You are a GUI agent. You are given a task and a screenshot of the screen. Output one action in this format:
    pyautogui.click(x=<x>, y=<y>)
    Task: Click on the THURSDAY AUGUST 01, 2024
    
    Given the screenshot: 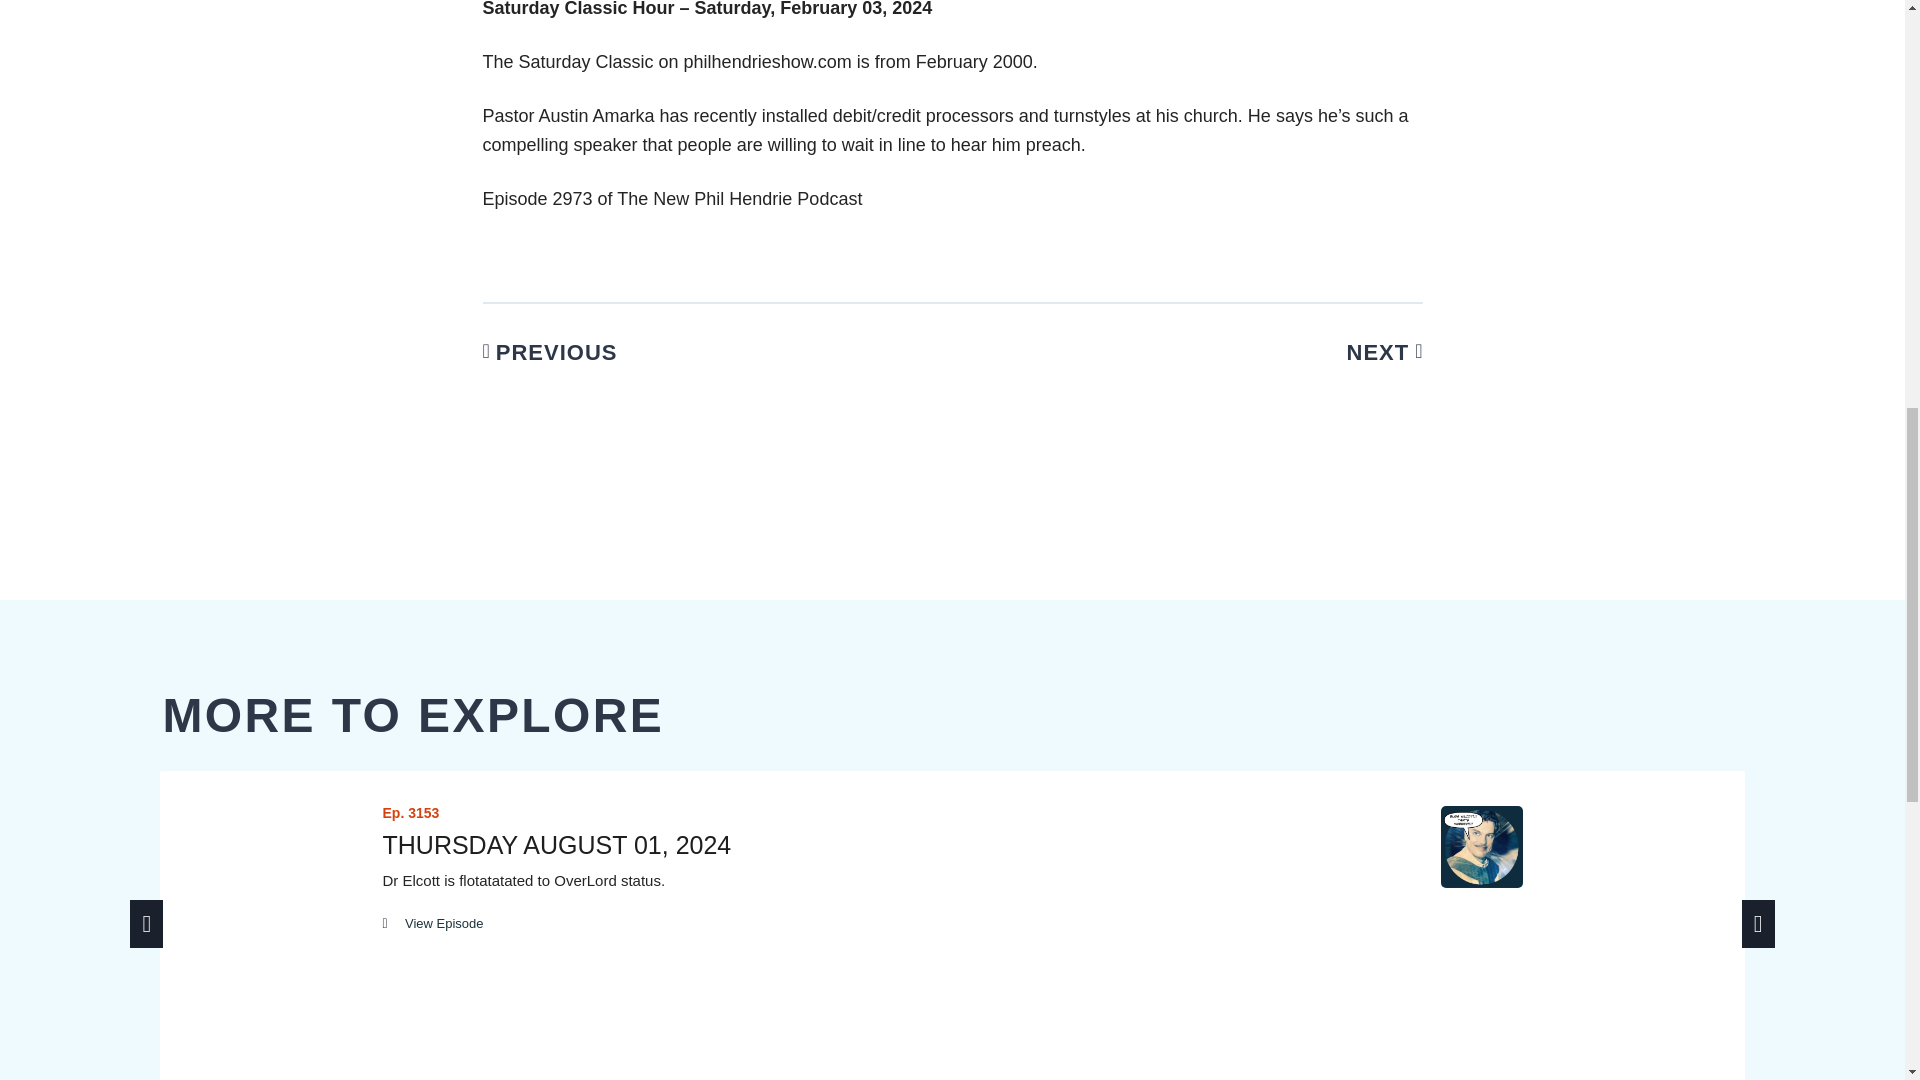 What is the action you would take?
    pyautogui.click(x=556, y=844)
    